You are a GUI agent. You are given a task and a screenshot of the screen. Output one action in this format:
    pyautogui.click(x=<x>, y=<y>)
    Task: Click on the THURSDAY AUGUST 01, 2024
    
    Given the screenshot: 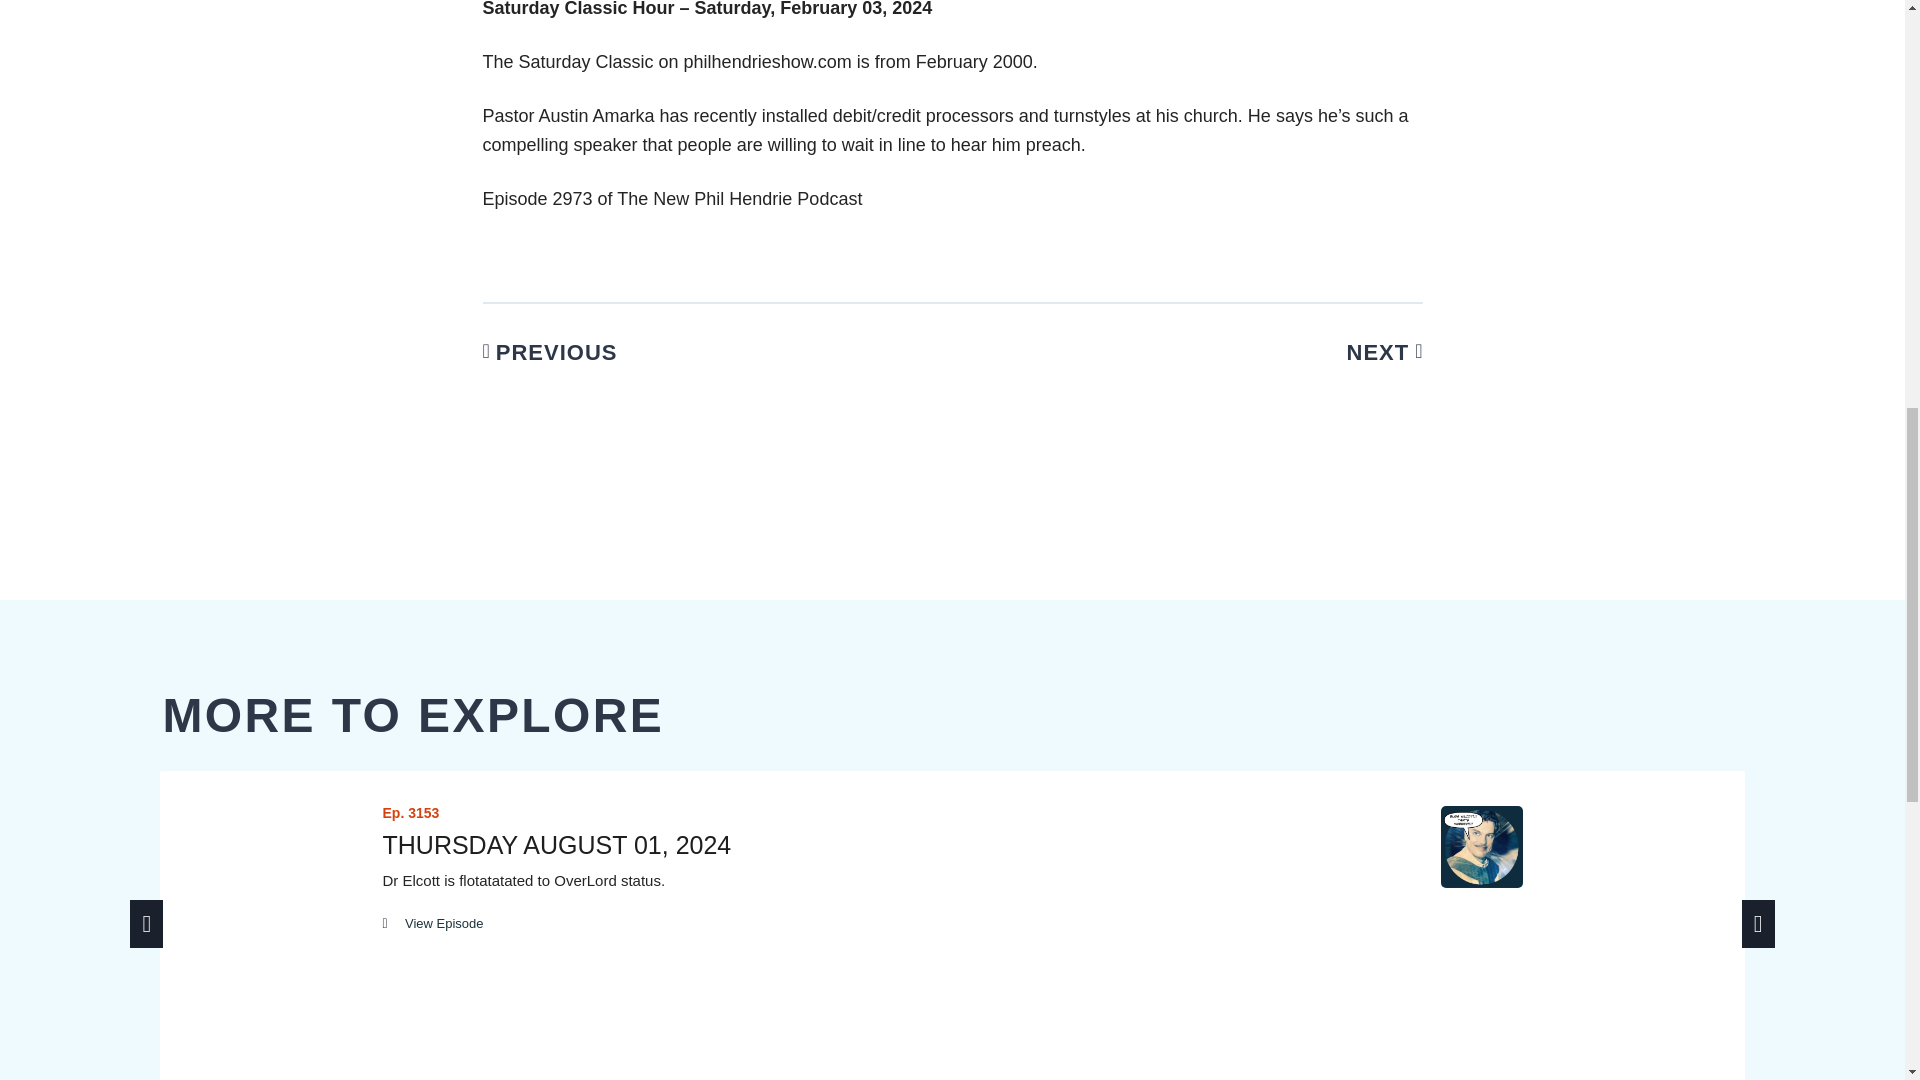 What is the action you would take?
    pyautogui.click(x=556, y=844)
    